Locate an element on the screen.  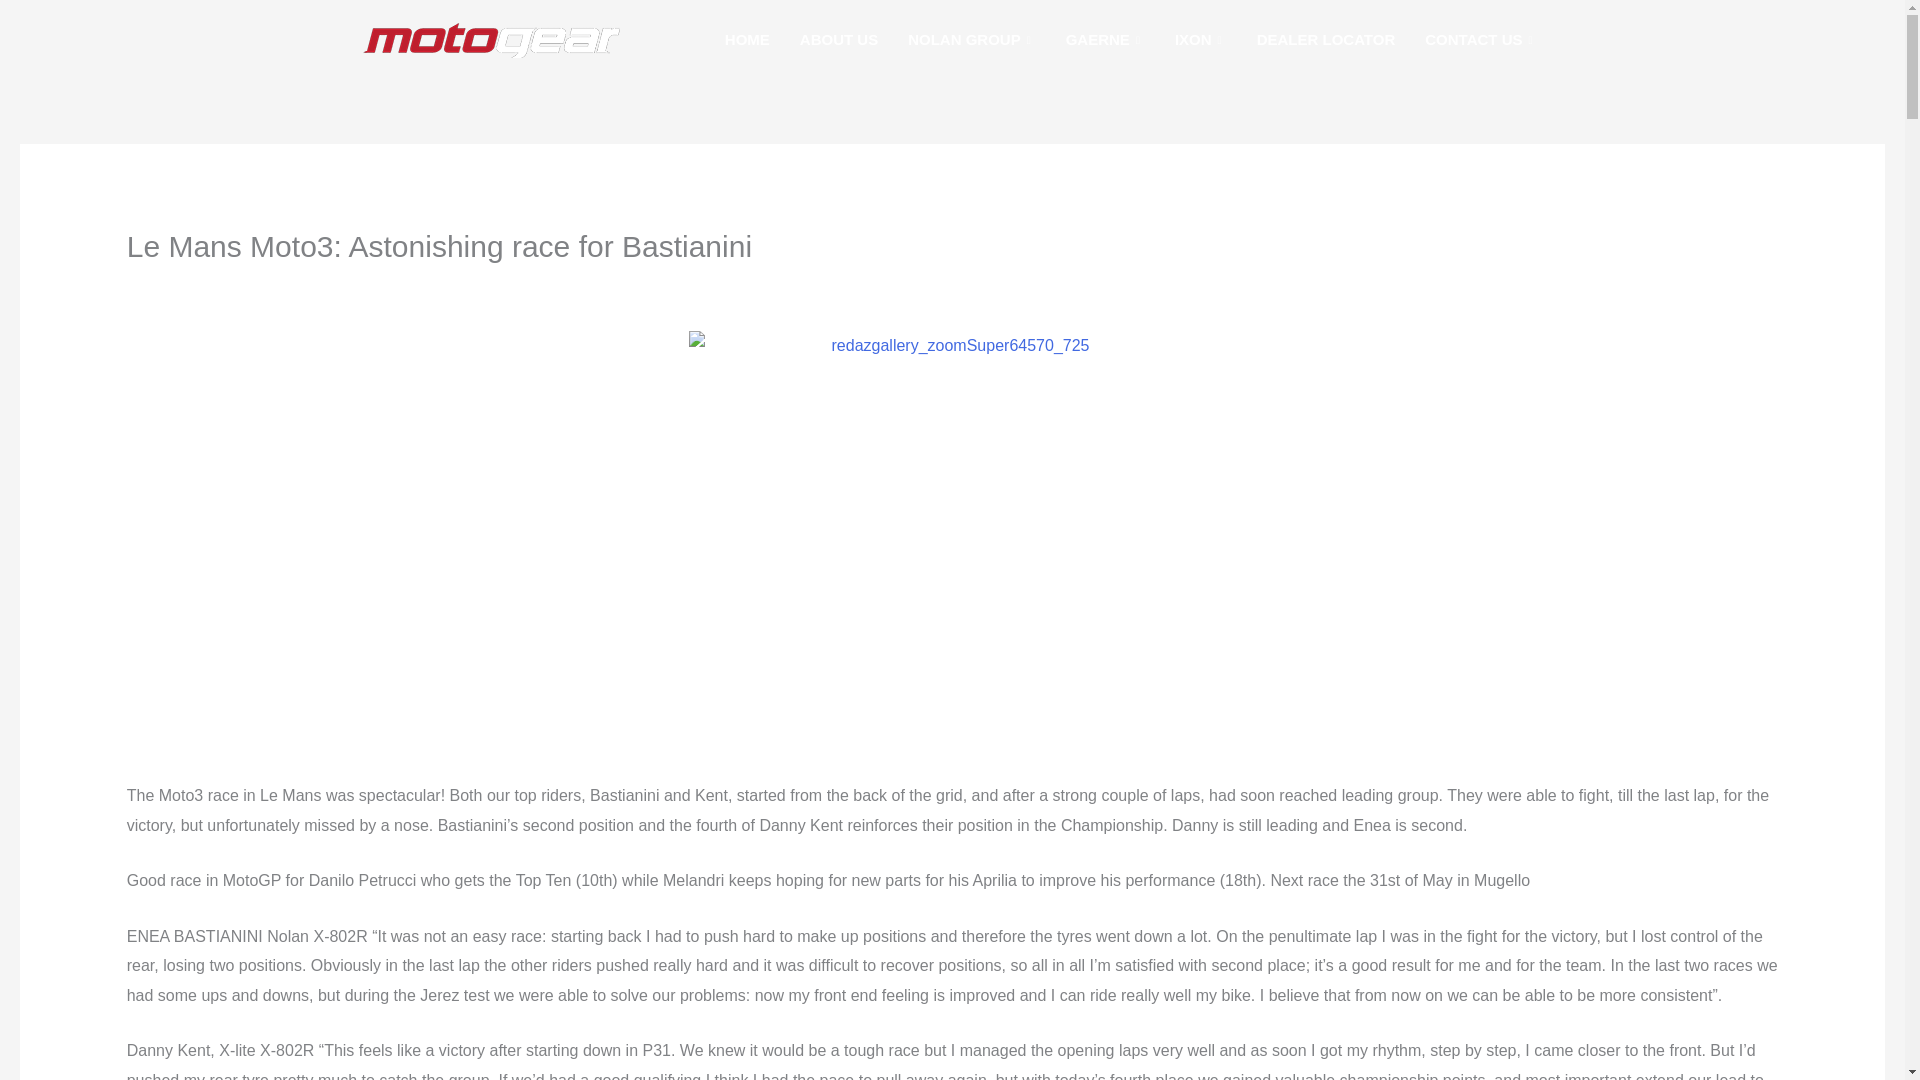
GAERNE is located at coordinates (1104, 40).